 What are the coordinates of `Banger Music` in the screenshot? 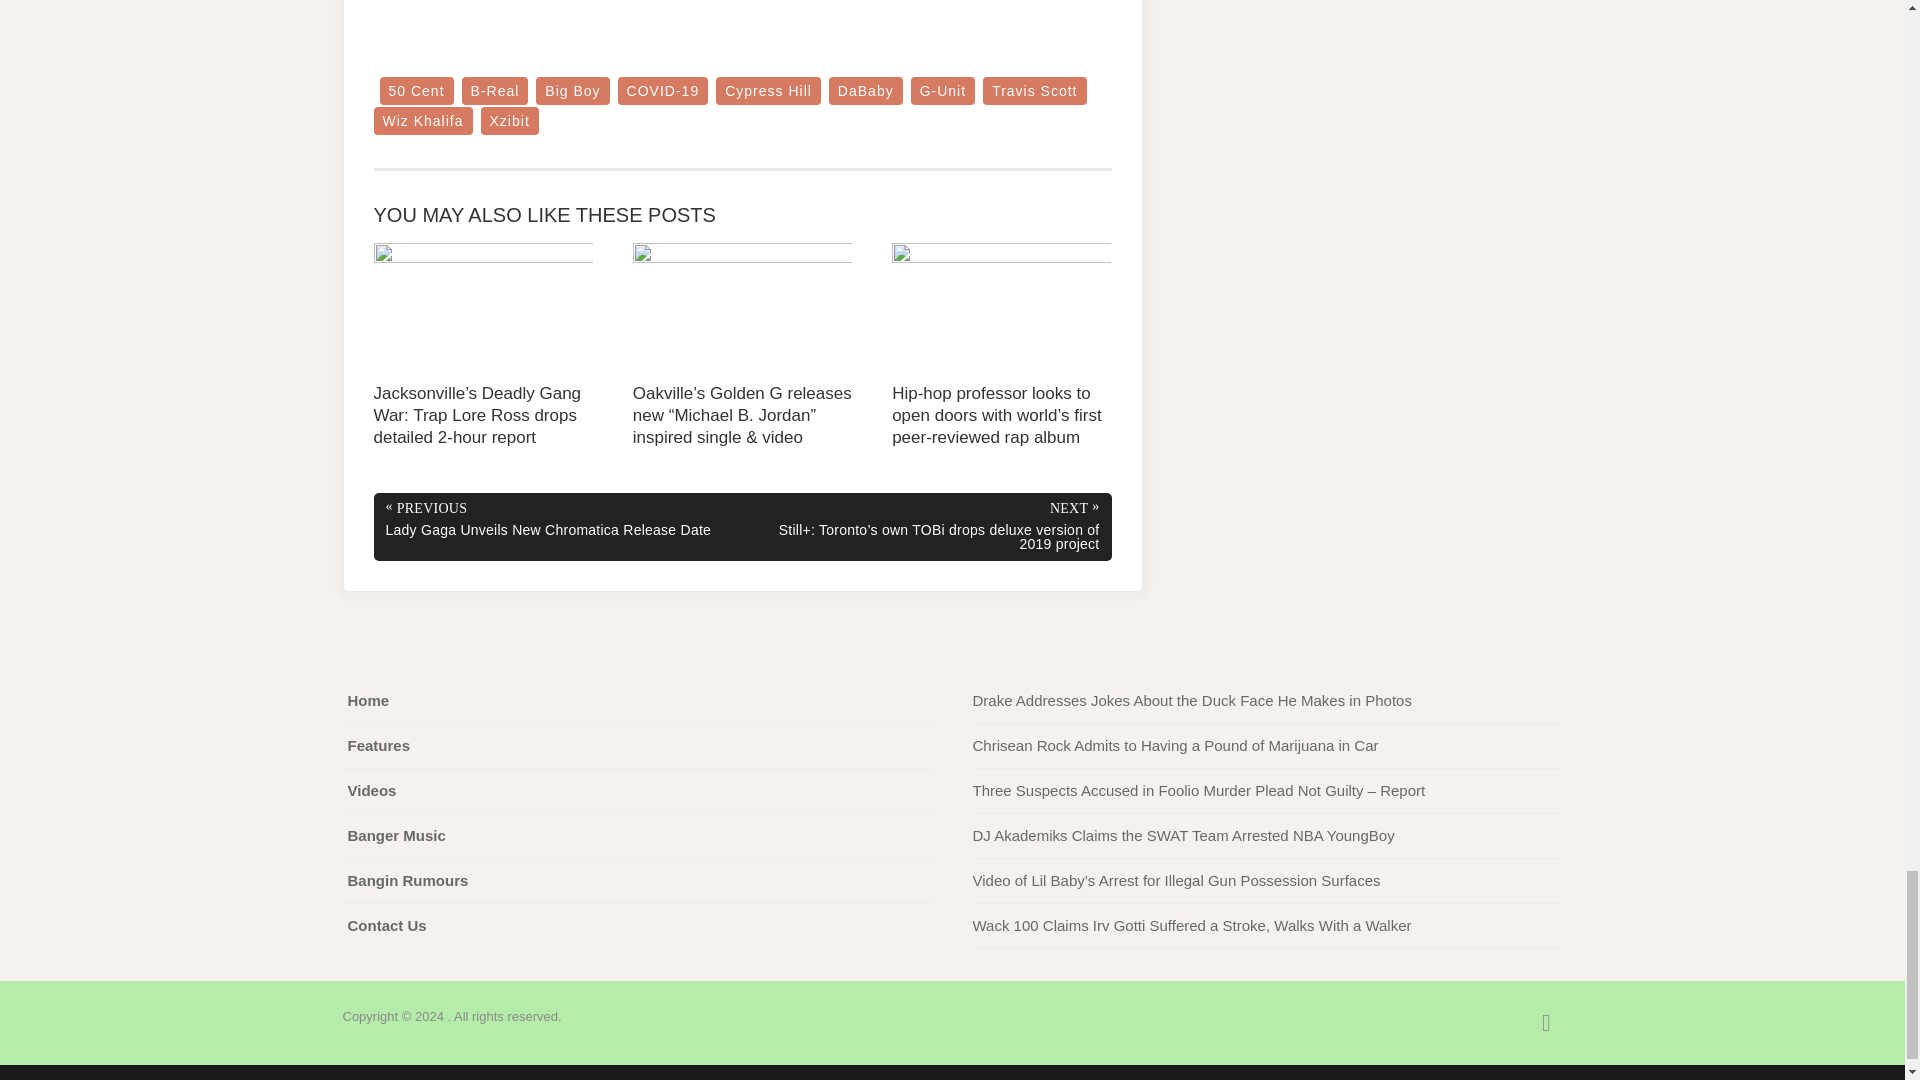 It's located at (396, 836).